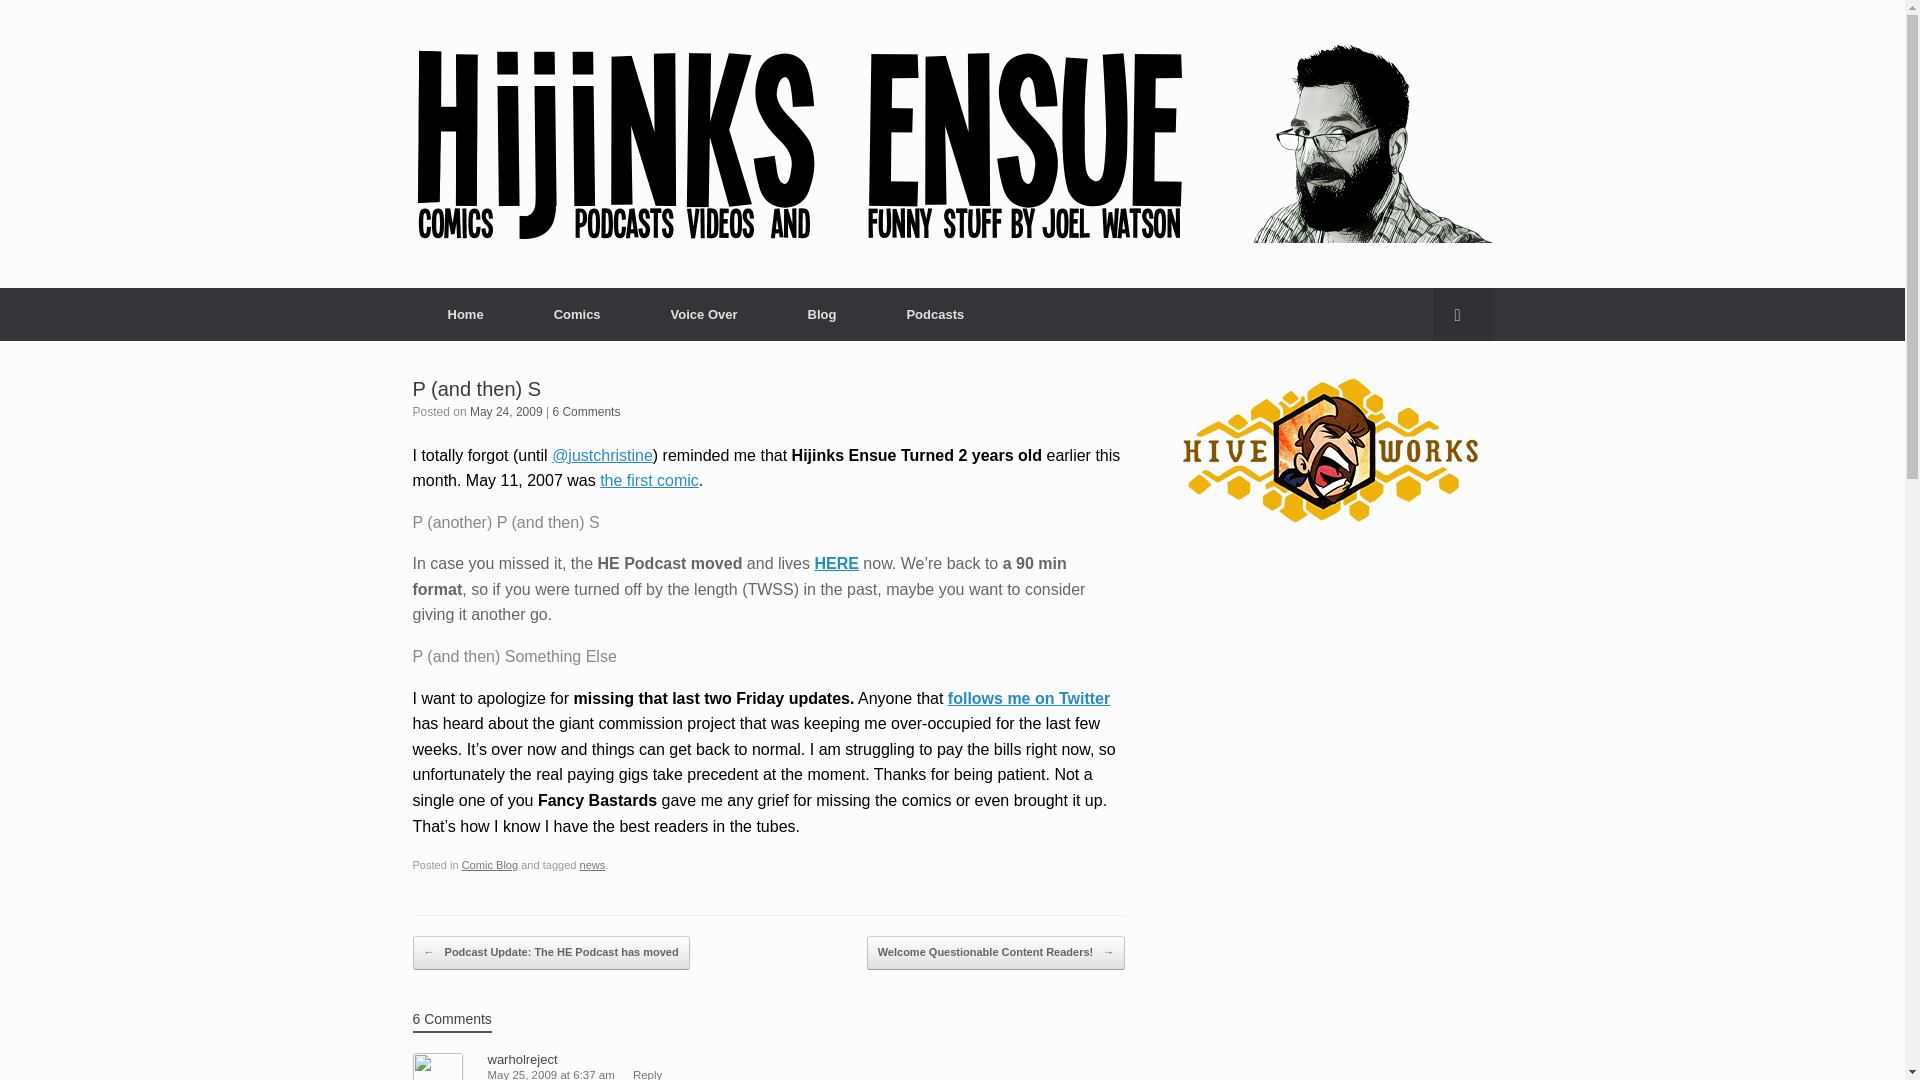  What do you see at coordinates (592, 864) in the screenshot?
I see `news` at bounding box center [592, 864].